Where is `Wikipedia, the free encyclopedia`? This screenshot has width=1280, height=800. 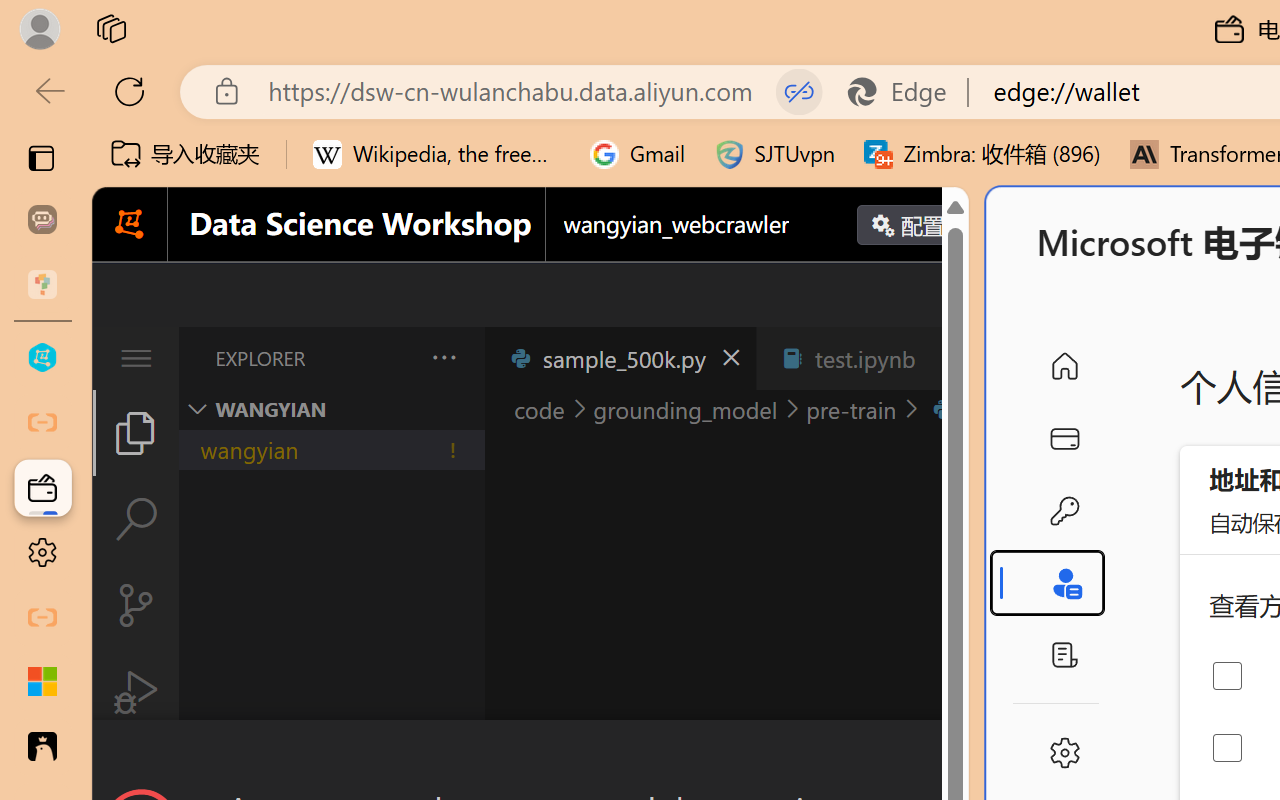
Wikipedia, the free encyclopedia is located at coordinates (437, 154).